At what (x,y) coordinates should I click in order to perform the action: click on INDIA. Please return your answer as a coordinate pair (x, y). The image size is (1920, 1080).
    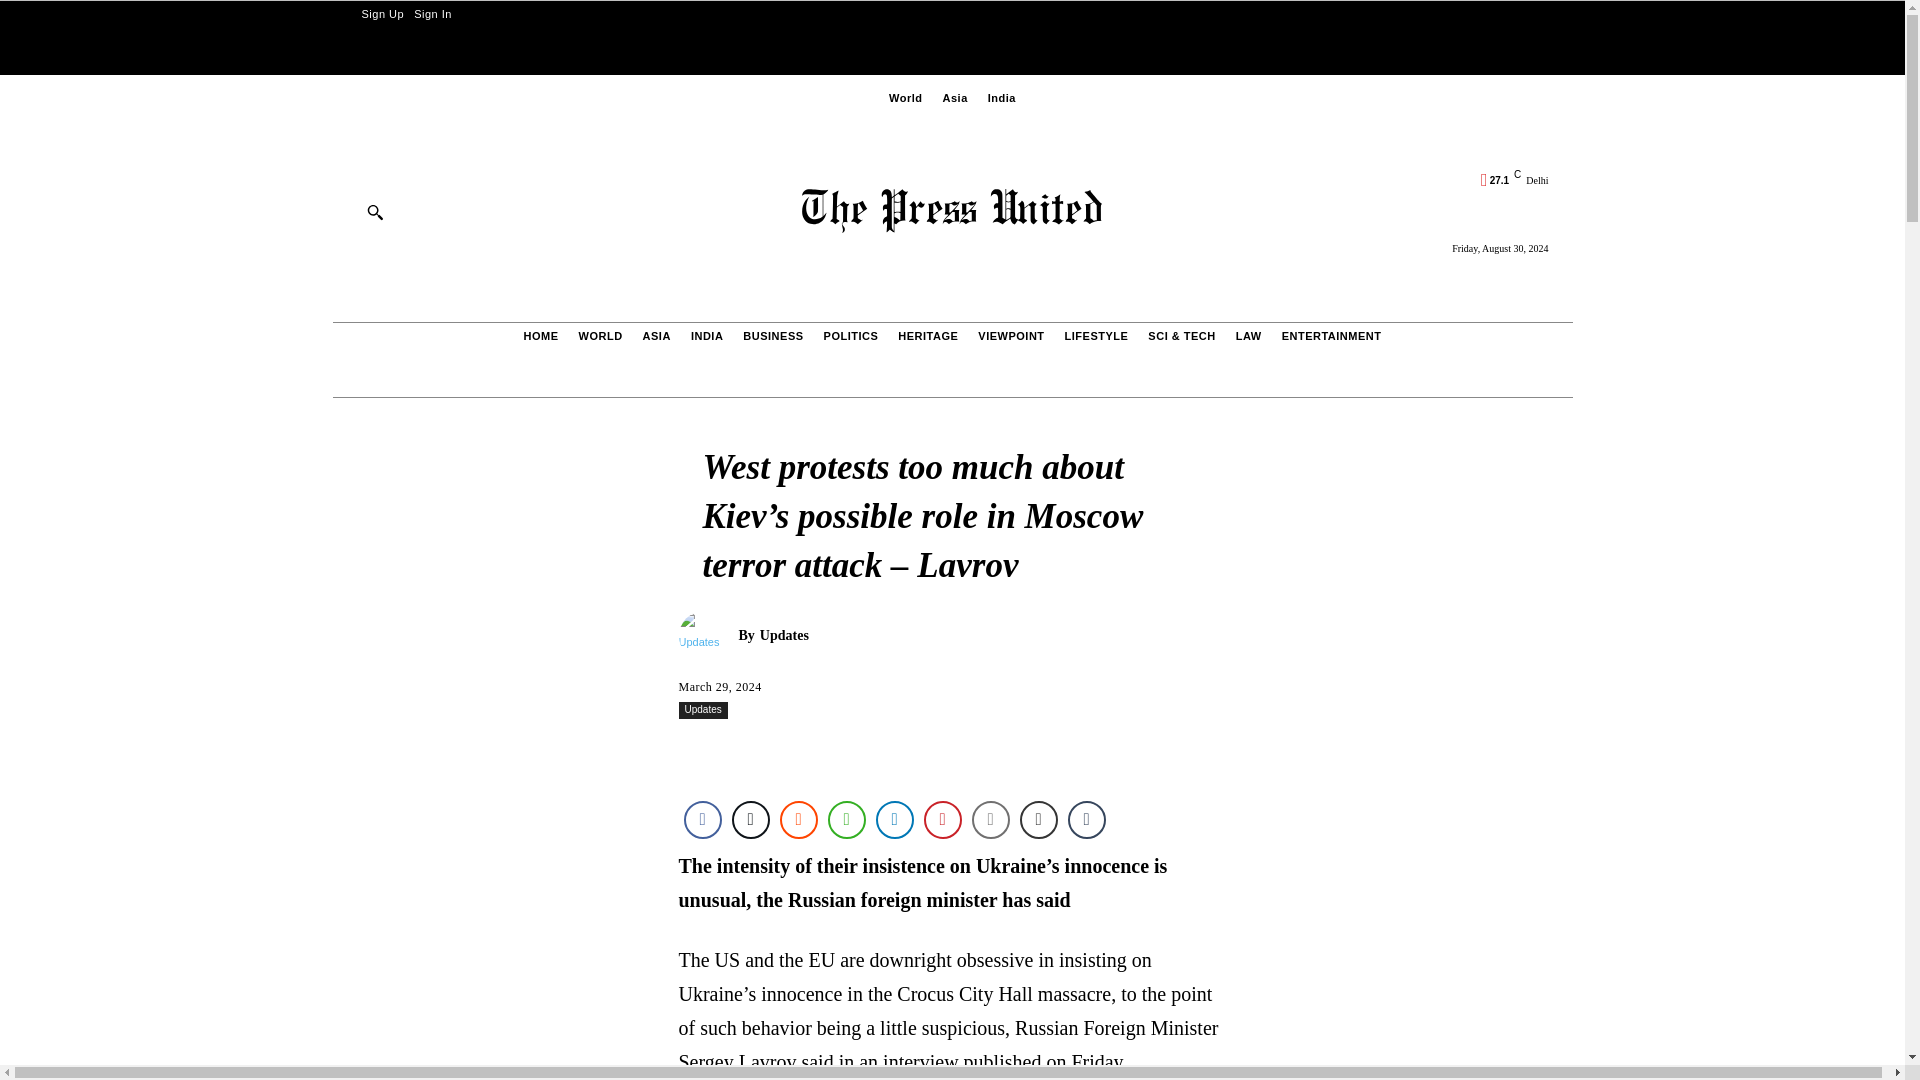
    Looking at the image, I should click on (706, 336).